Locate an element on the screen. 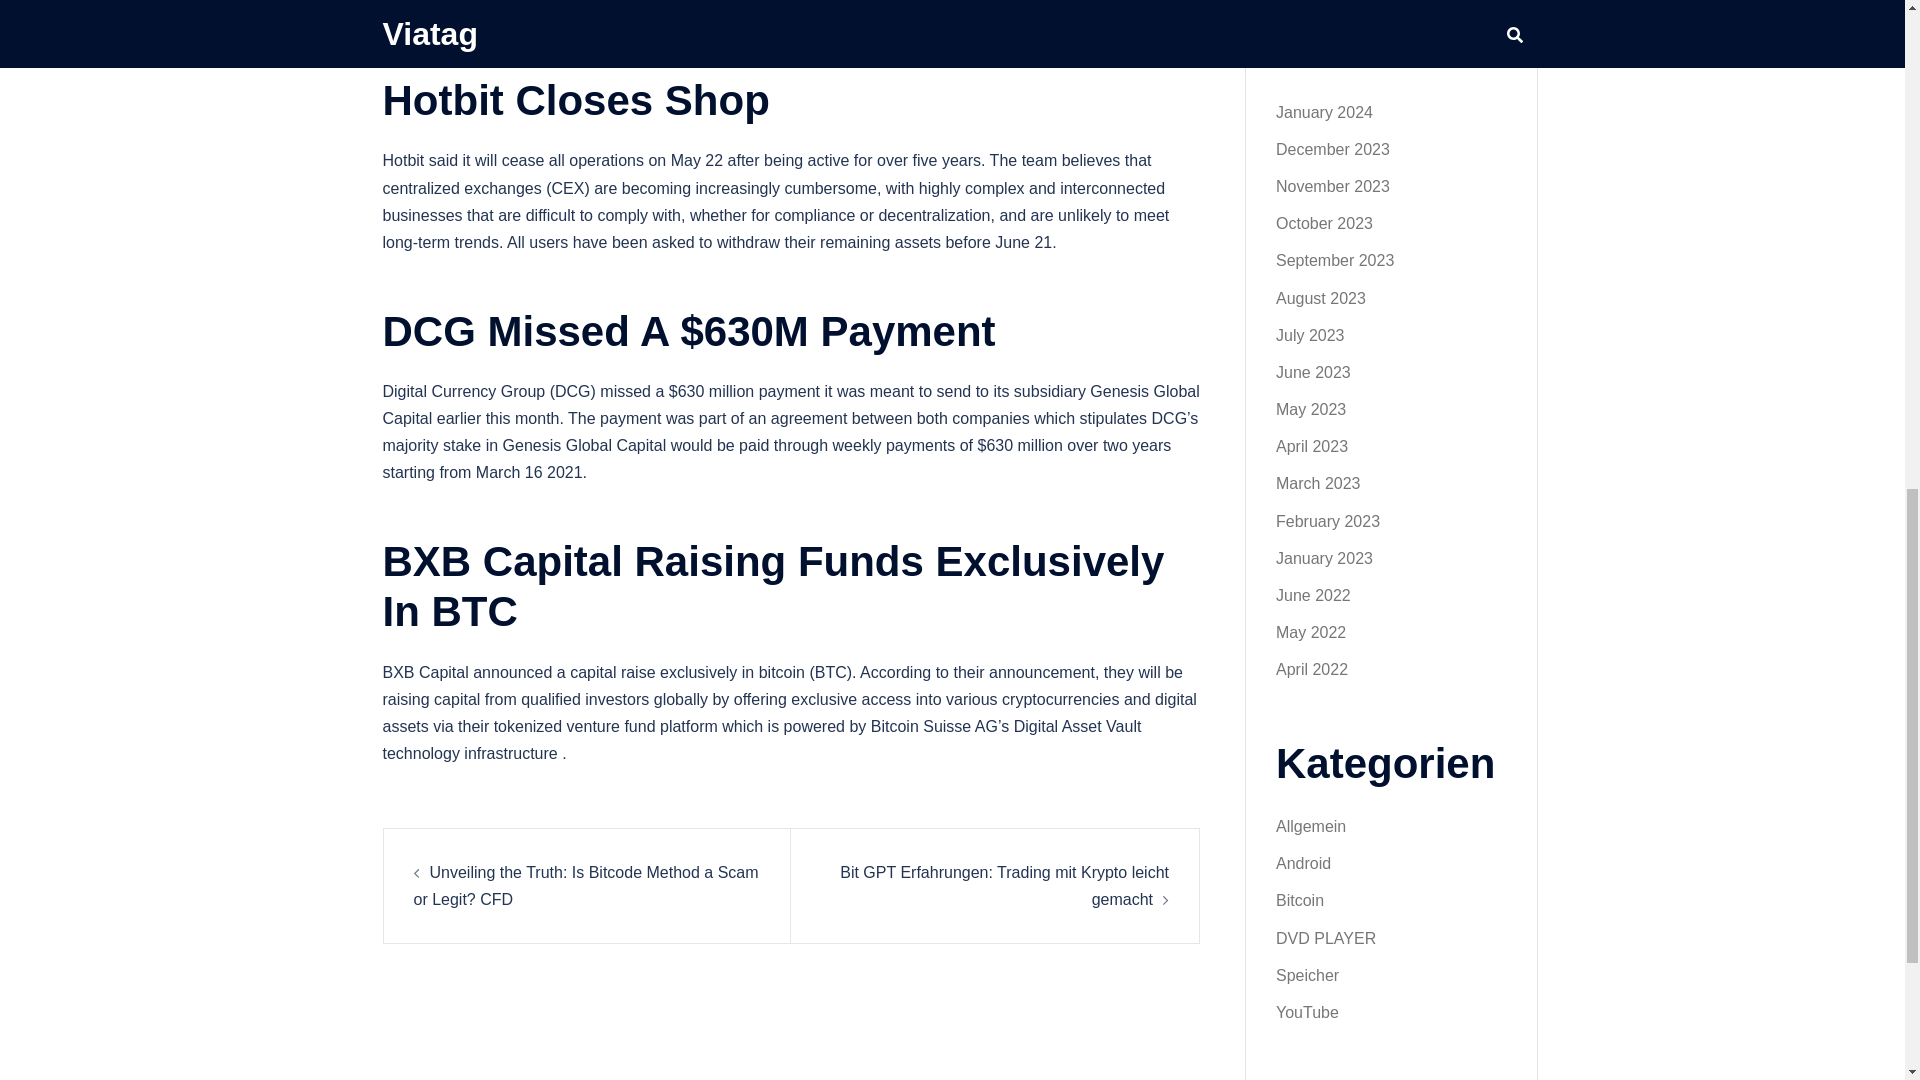  May 2023 is located at coordinates (1310, 408).